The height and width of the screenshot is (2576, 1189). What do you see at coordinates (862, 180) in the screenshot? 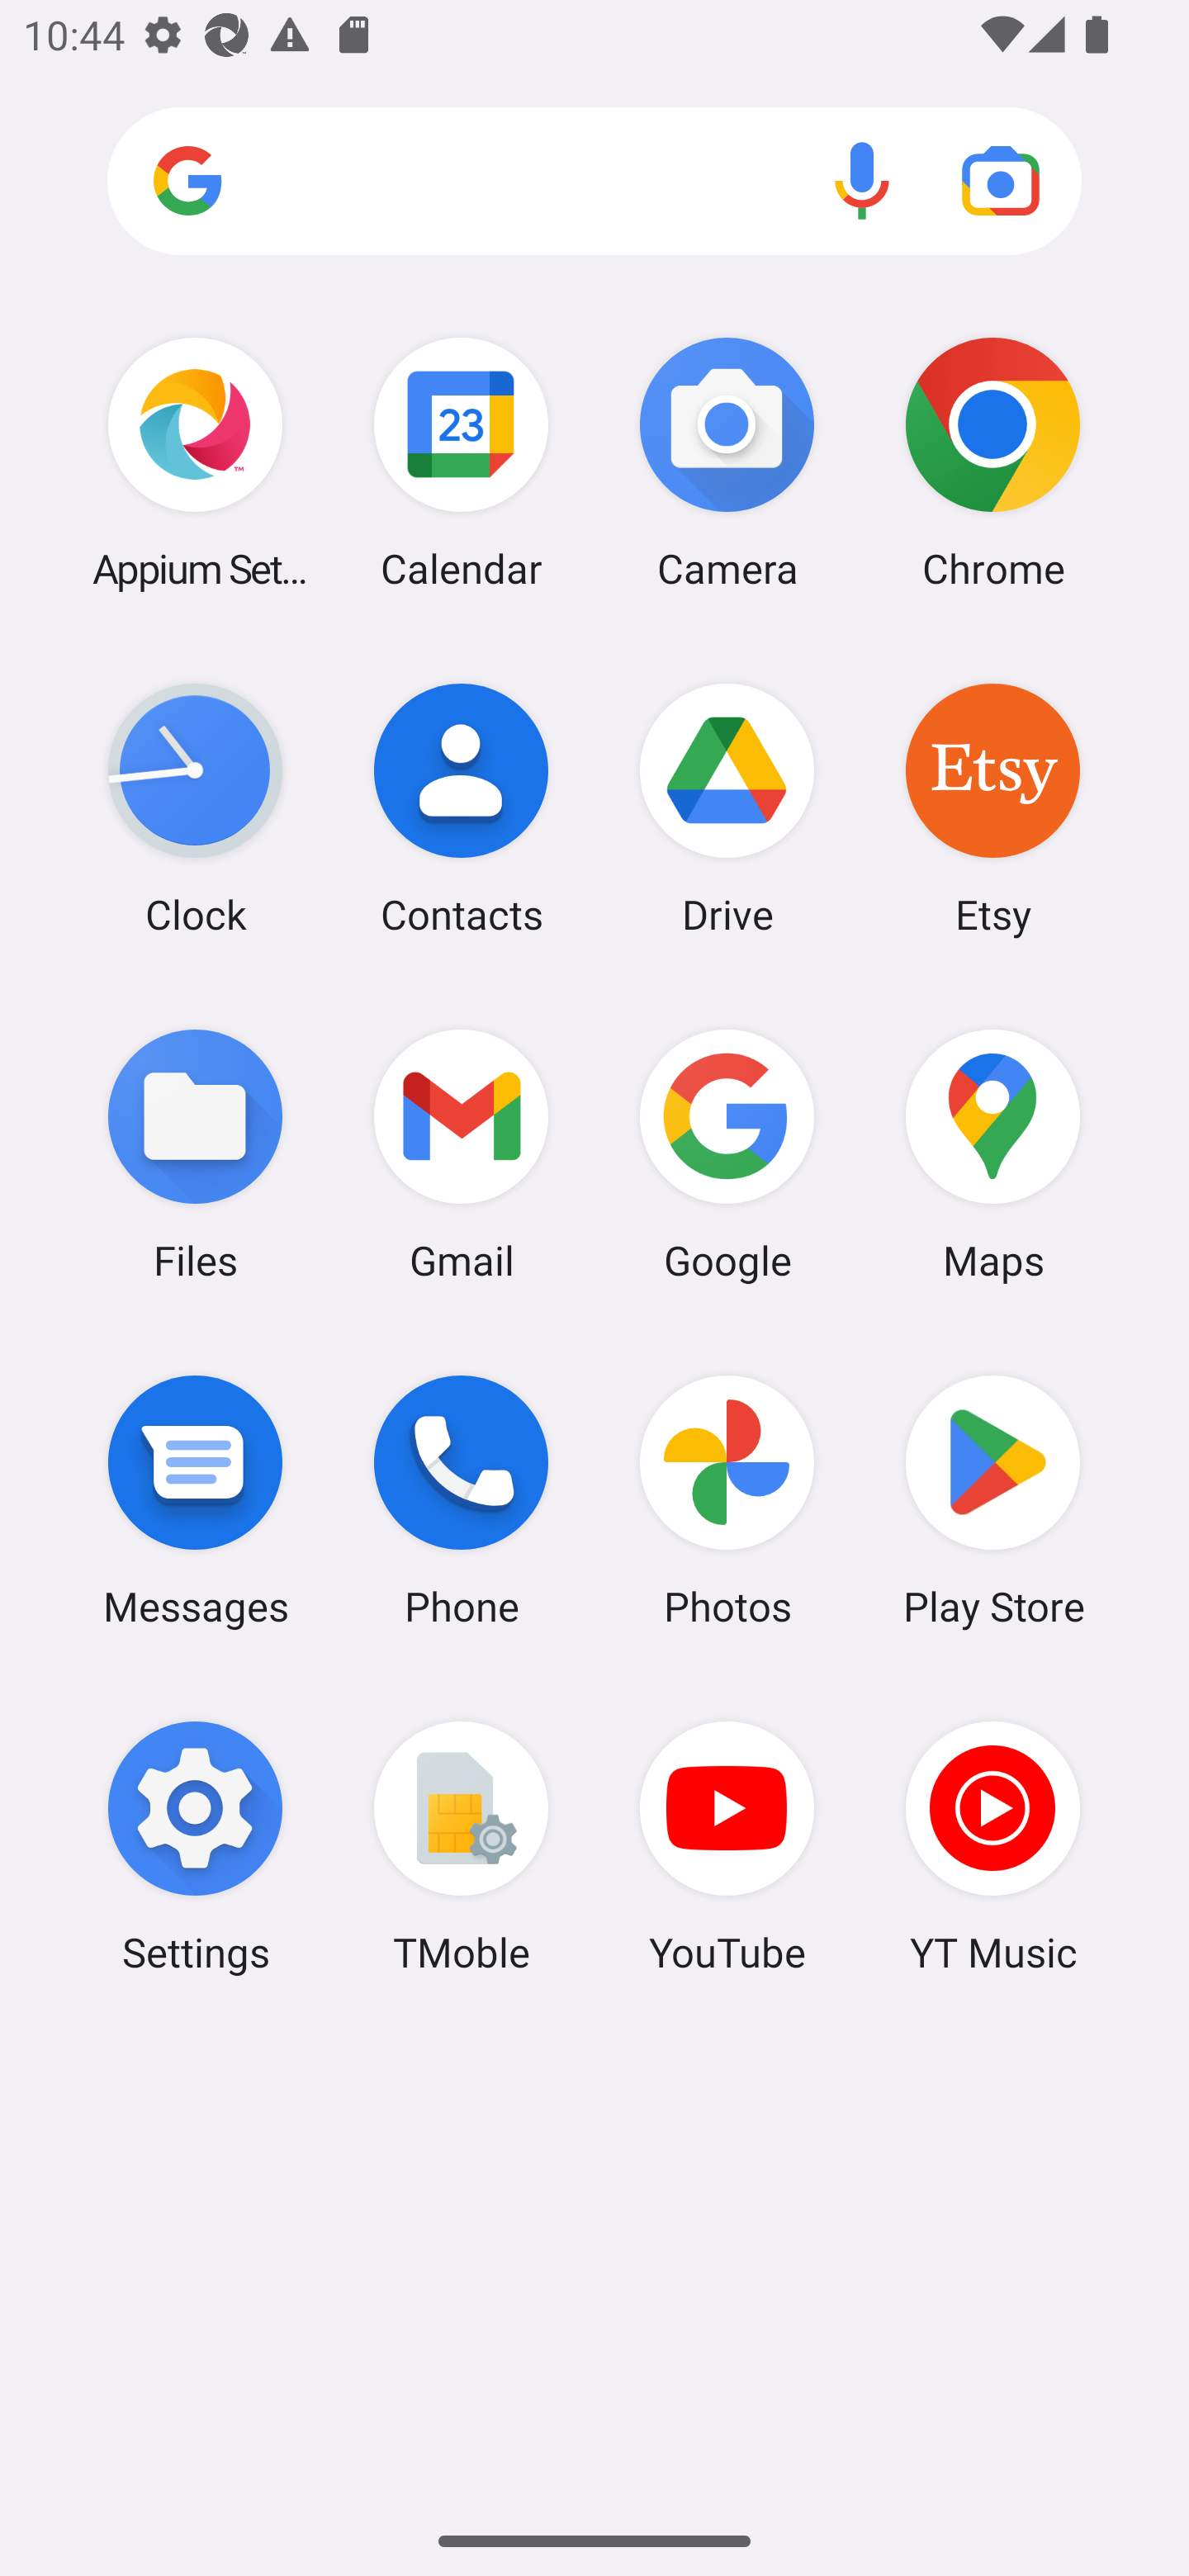
I see `Voice search` at bounding box center [862, 180].